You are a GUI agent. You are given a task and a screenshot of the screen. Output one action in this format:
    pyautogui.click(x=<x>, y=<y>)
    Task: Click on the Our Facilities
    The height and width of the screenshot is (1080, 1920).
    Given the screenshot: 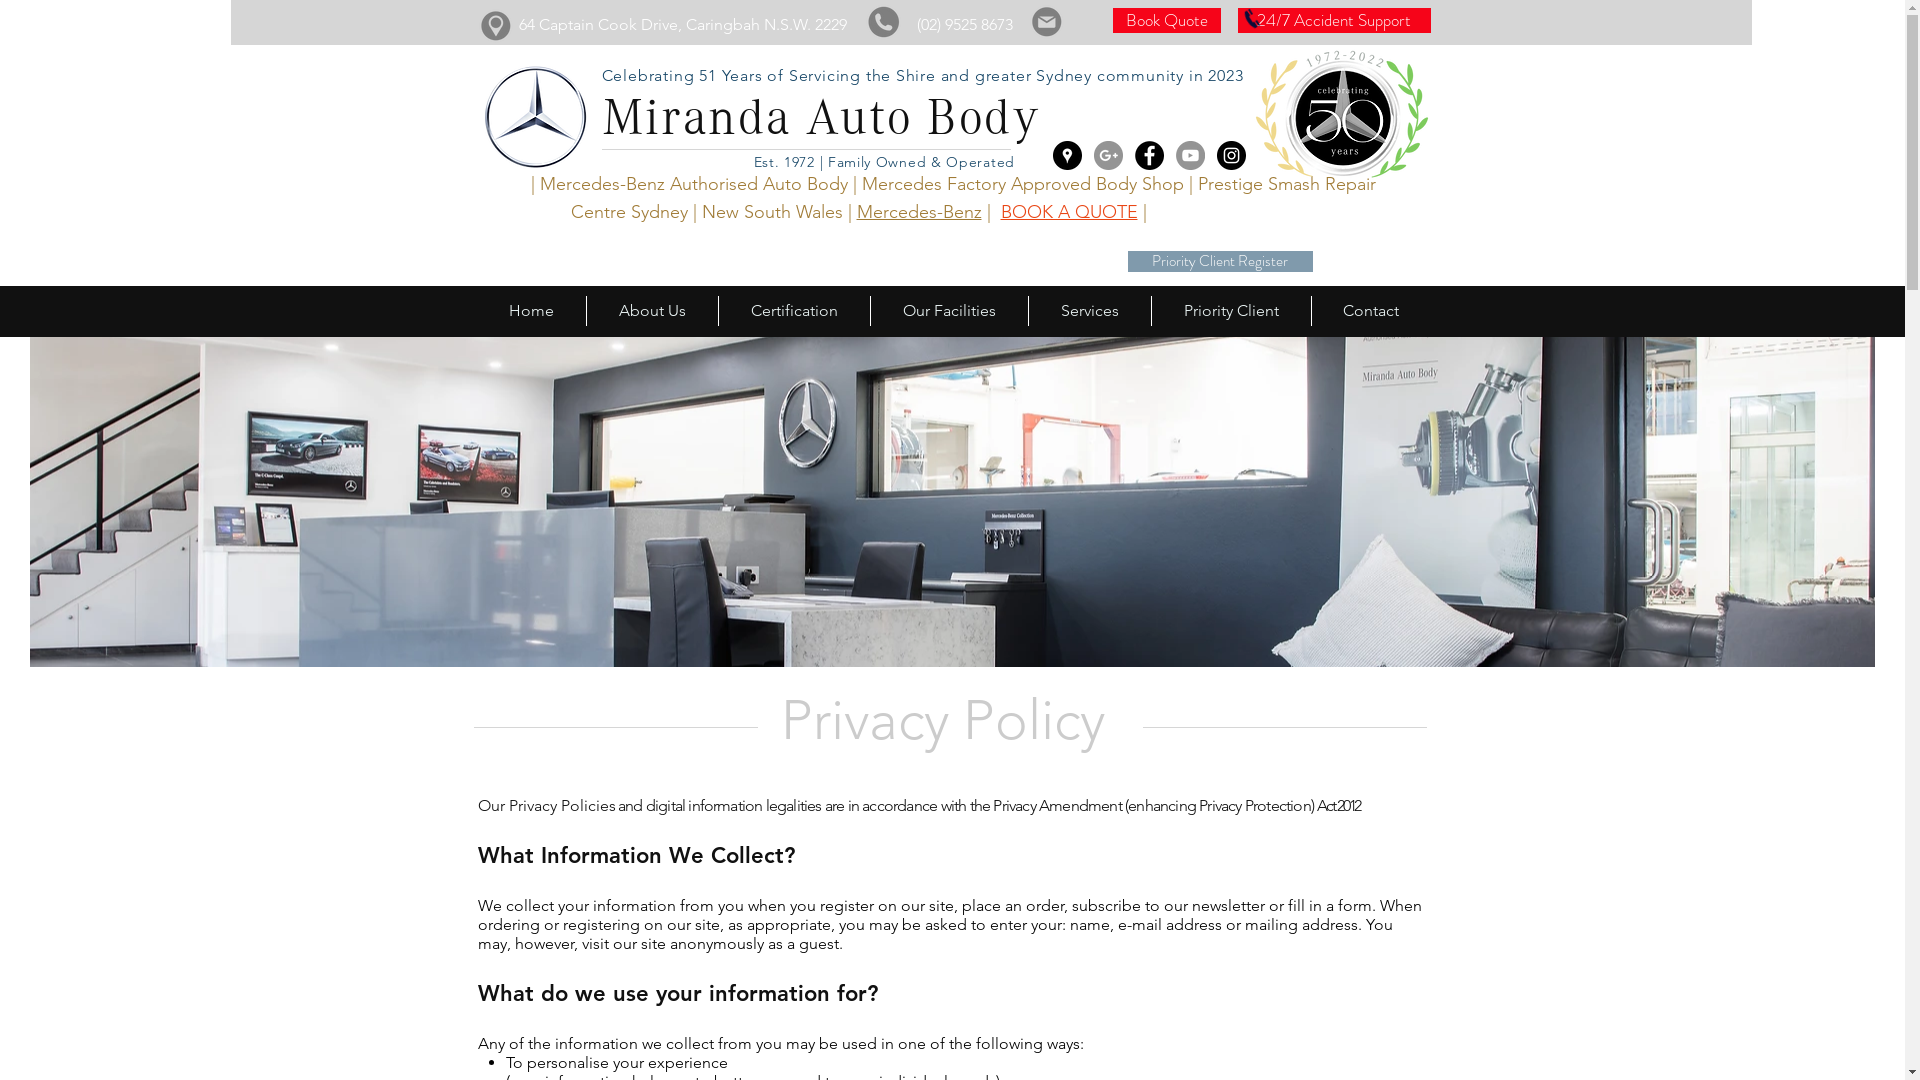 What is the action you would take?
    pyautogui.click(x=949, y=311)
    